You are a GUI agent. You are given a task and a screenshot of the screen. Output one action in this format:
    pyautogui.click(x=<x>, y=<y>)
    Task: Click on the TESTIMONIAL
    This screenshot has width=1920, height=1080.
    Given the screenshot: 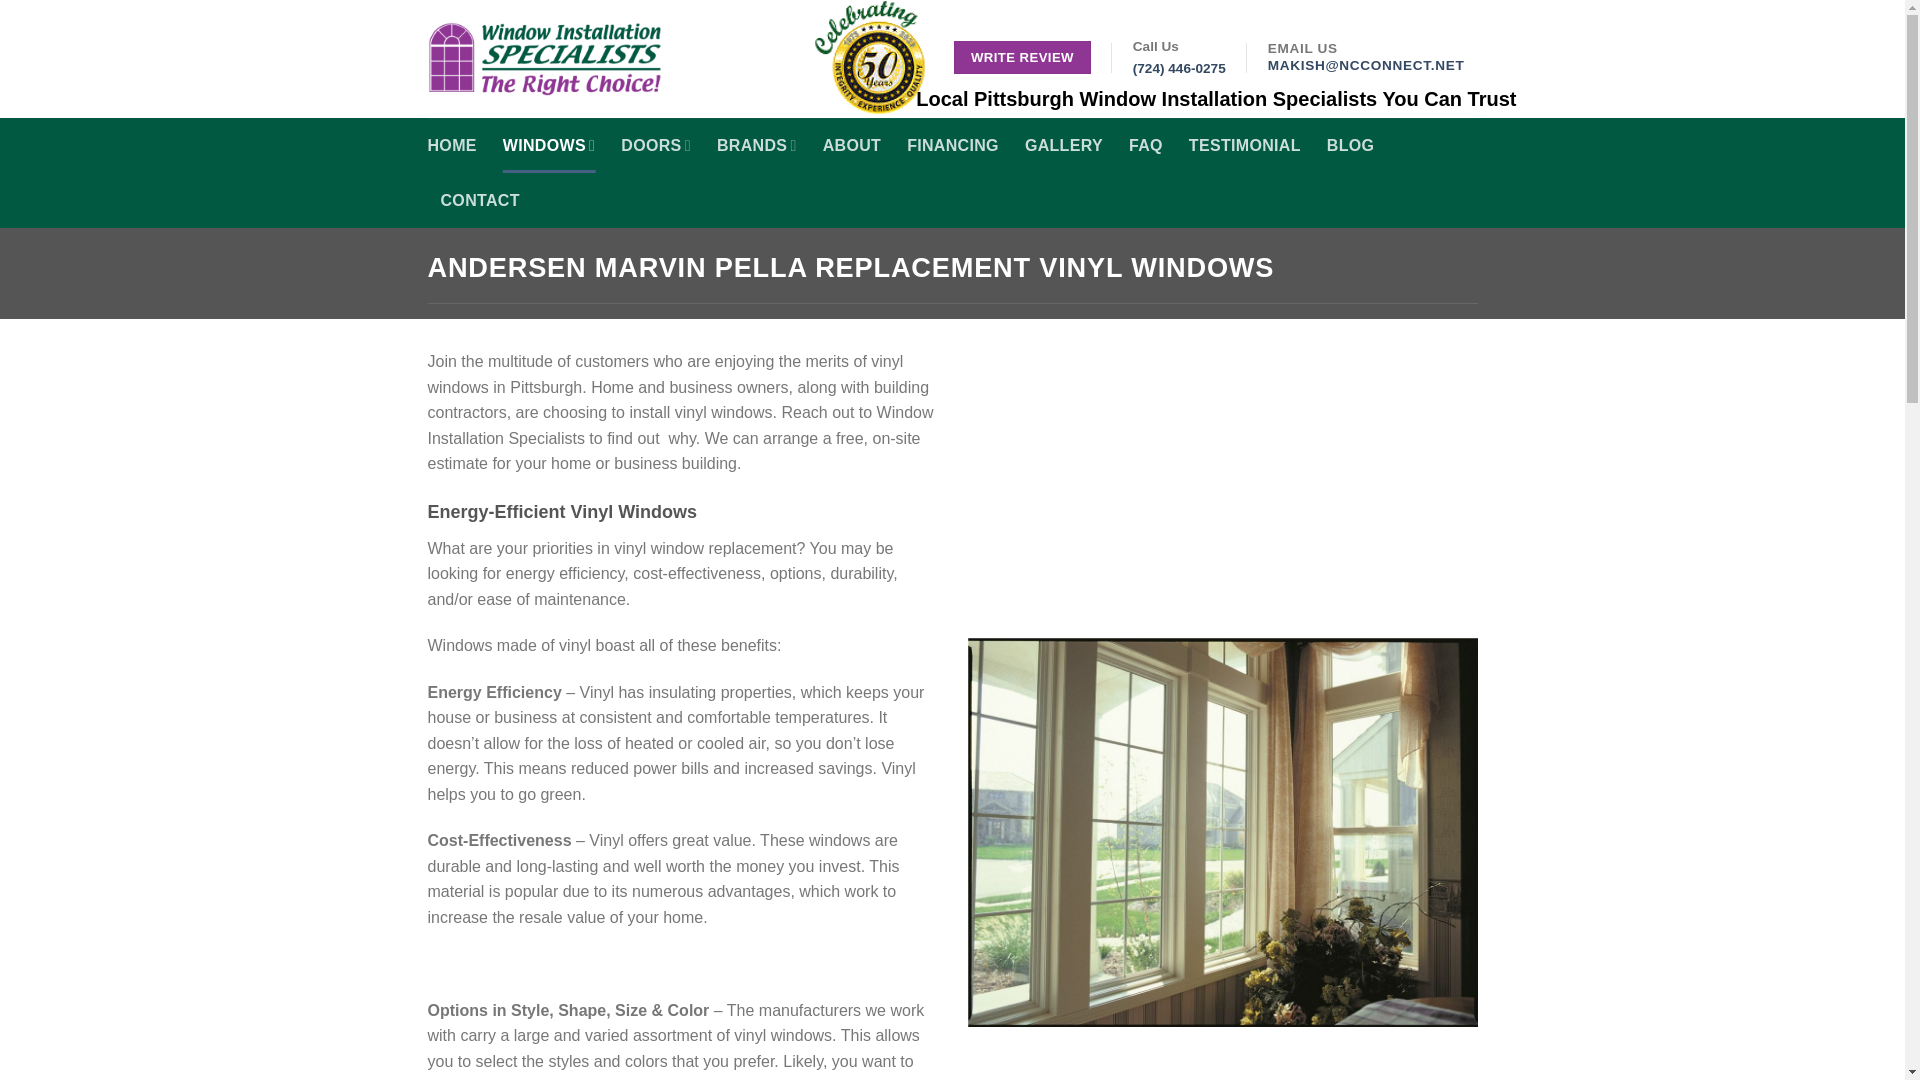 What is the action you would take?
    pyautogui.click(x=1244, y=144)
    